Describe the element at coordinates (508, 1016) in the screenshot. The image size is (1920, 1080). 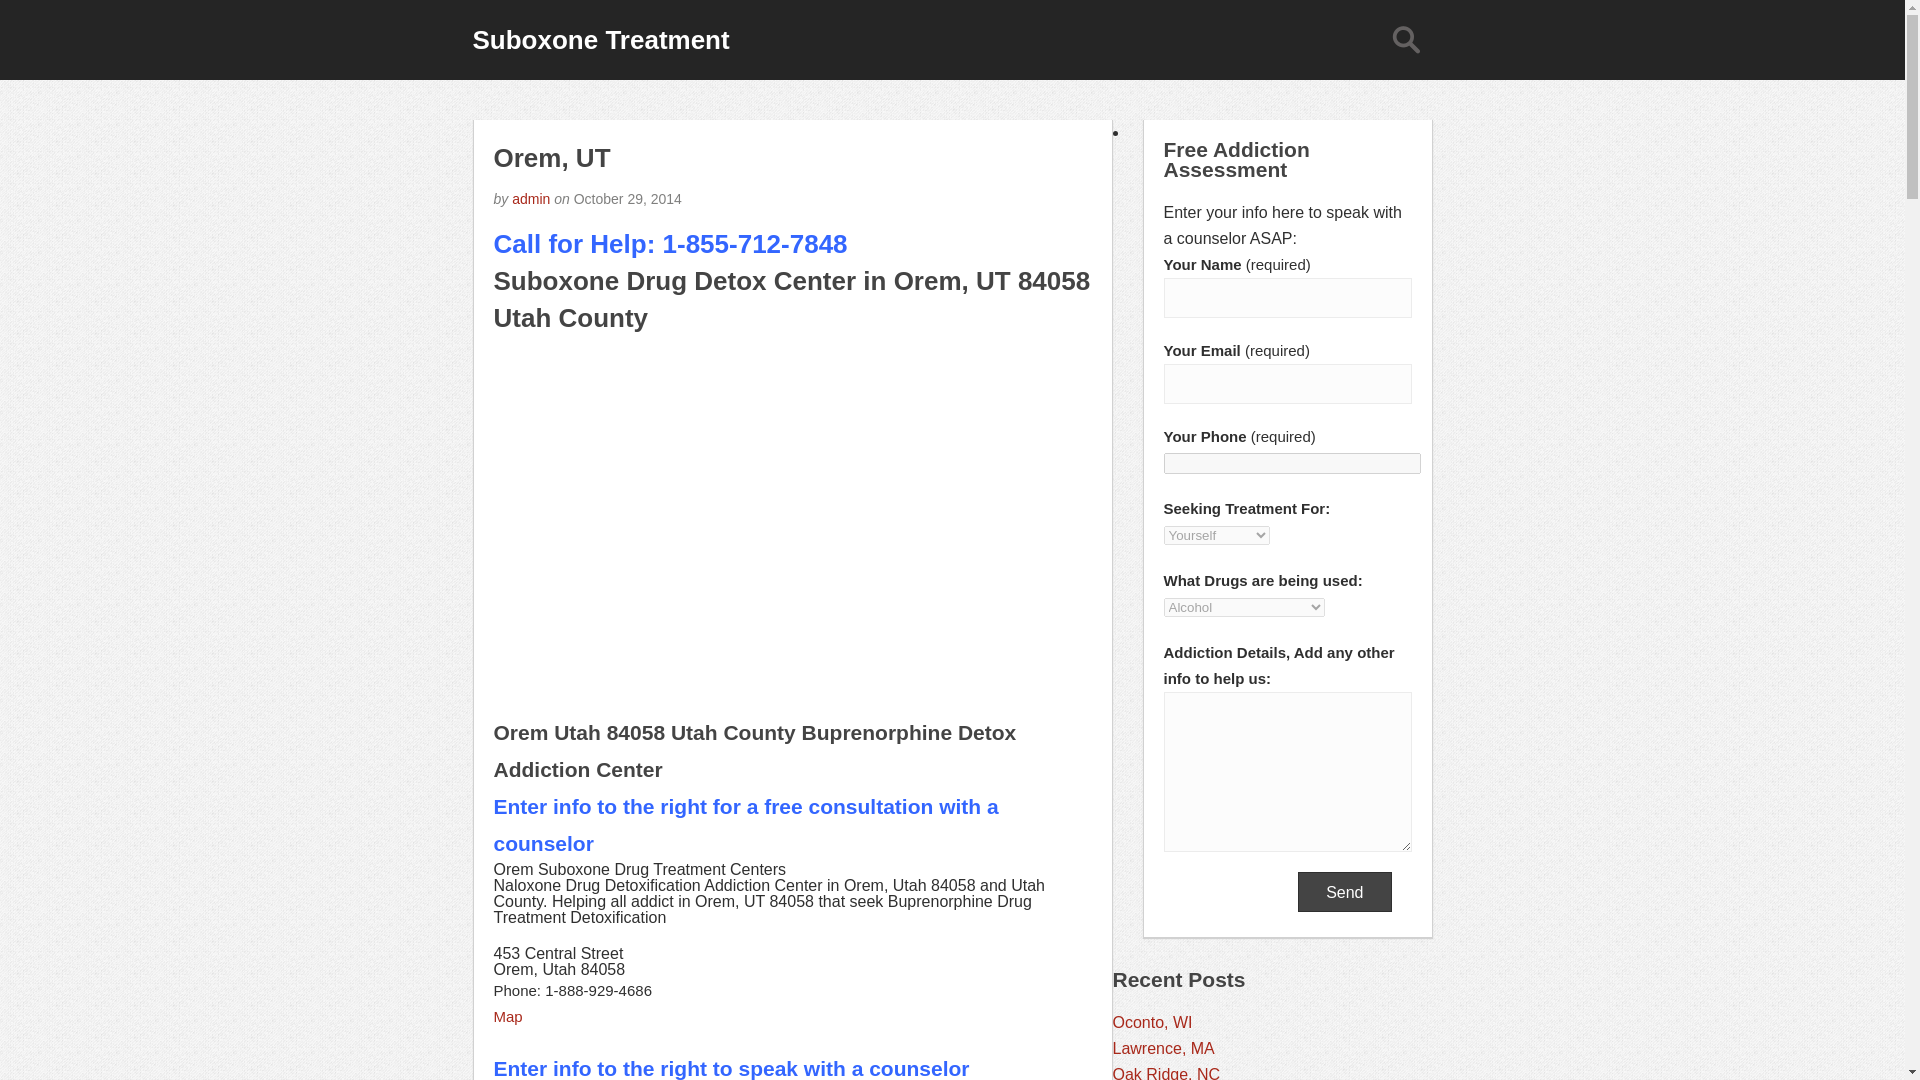
I see `Map` at that location.